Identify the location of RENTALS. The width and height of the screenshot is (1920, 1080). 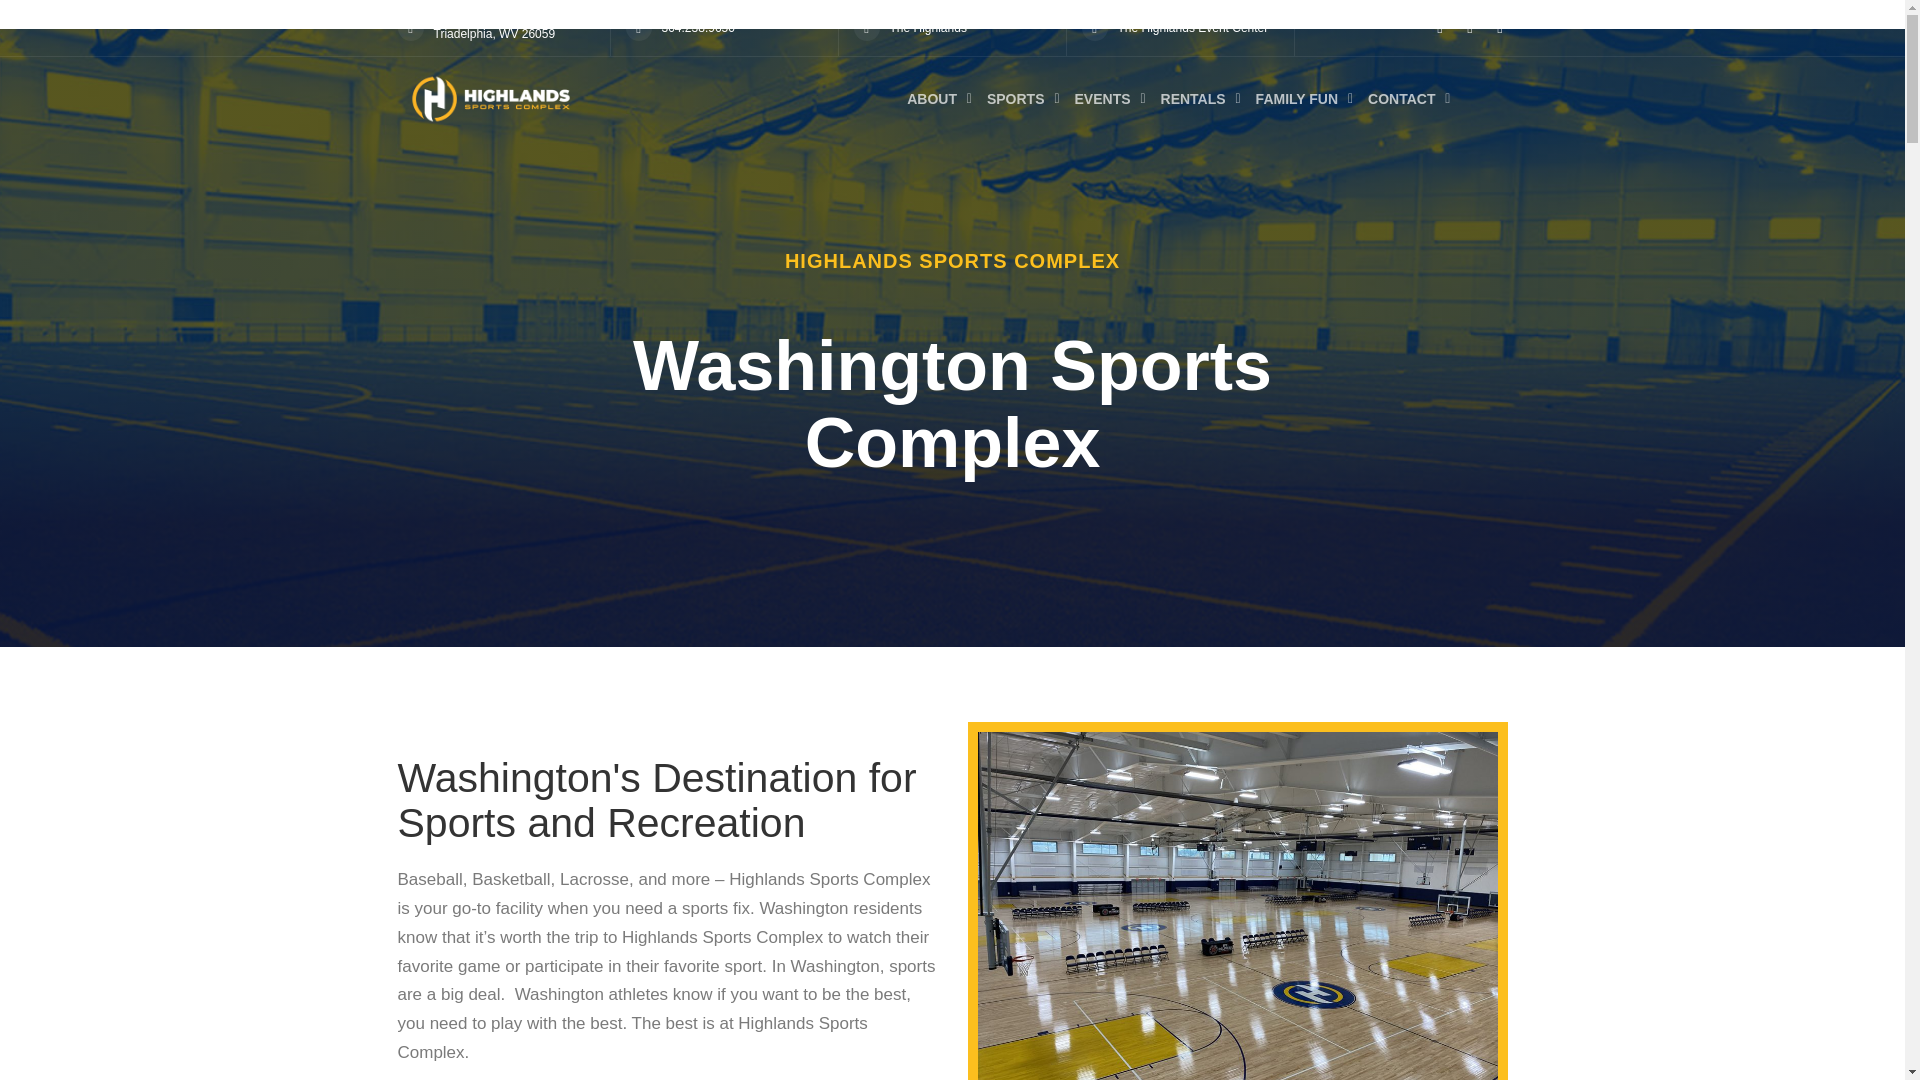
(1193, 98).